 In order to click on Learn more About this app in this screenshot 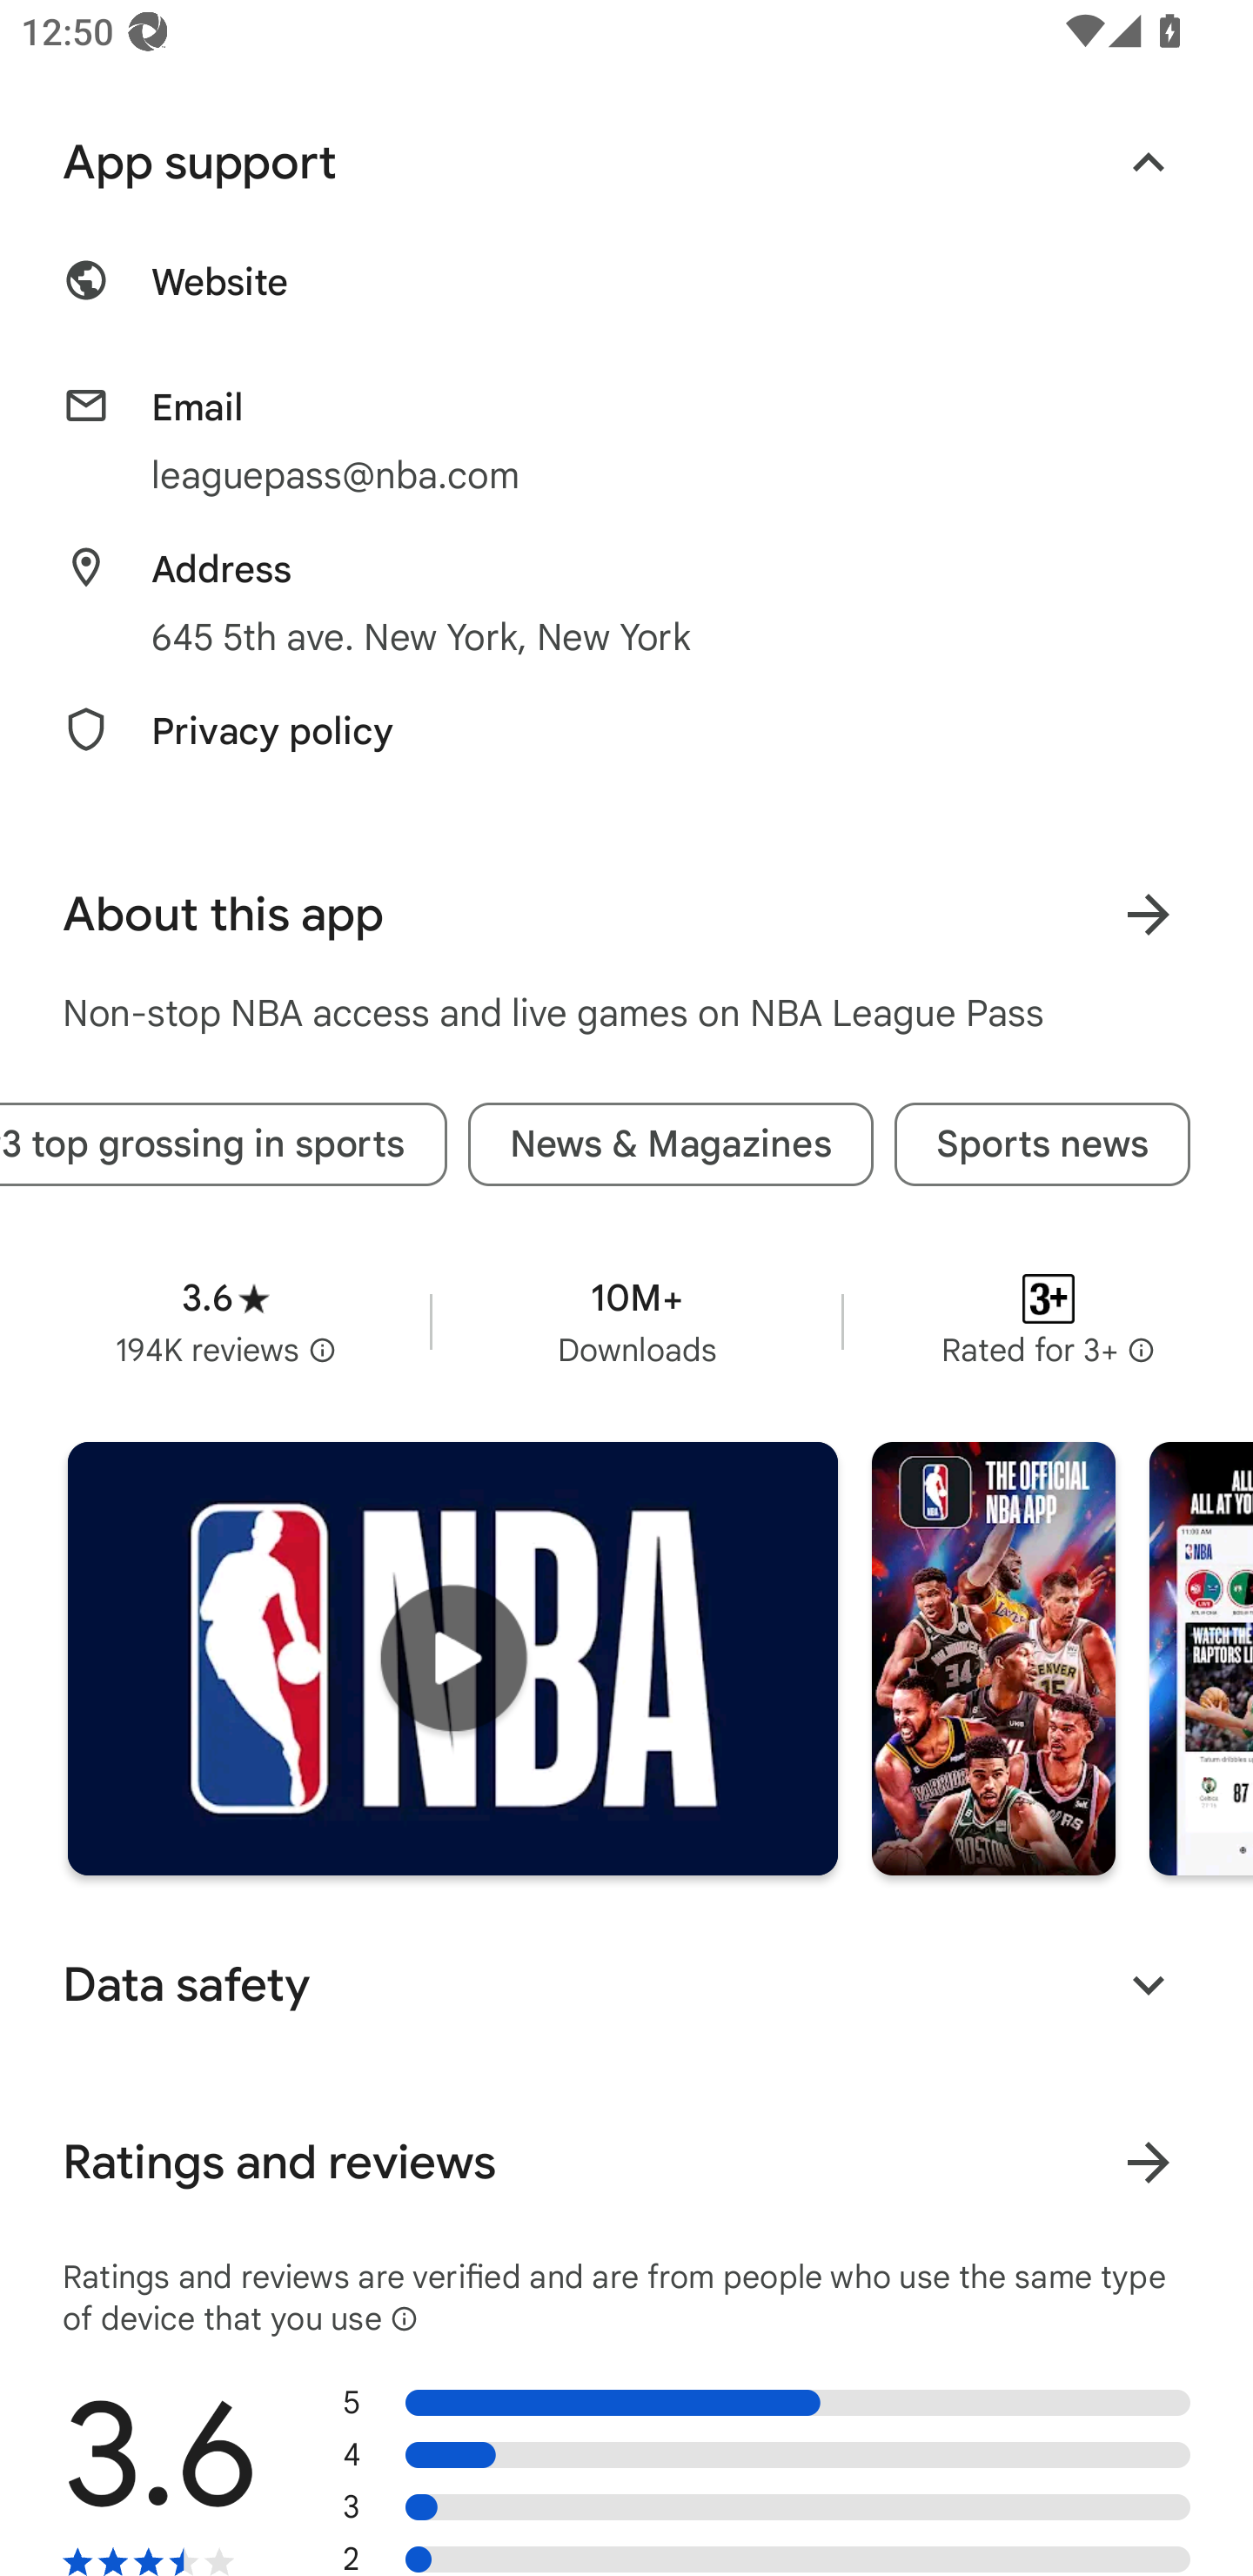, I will do `click(1149, 914)`.